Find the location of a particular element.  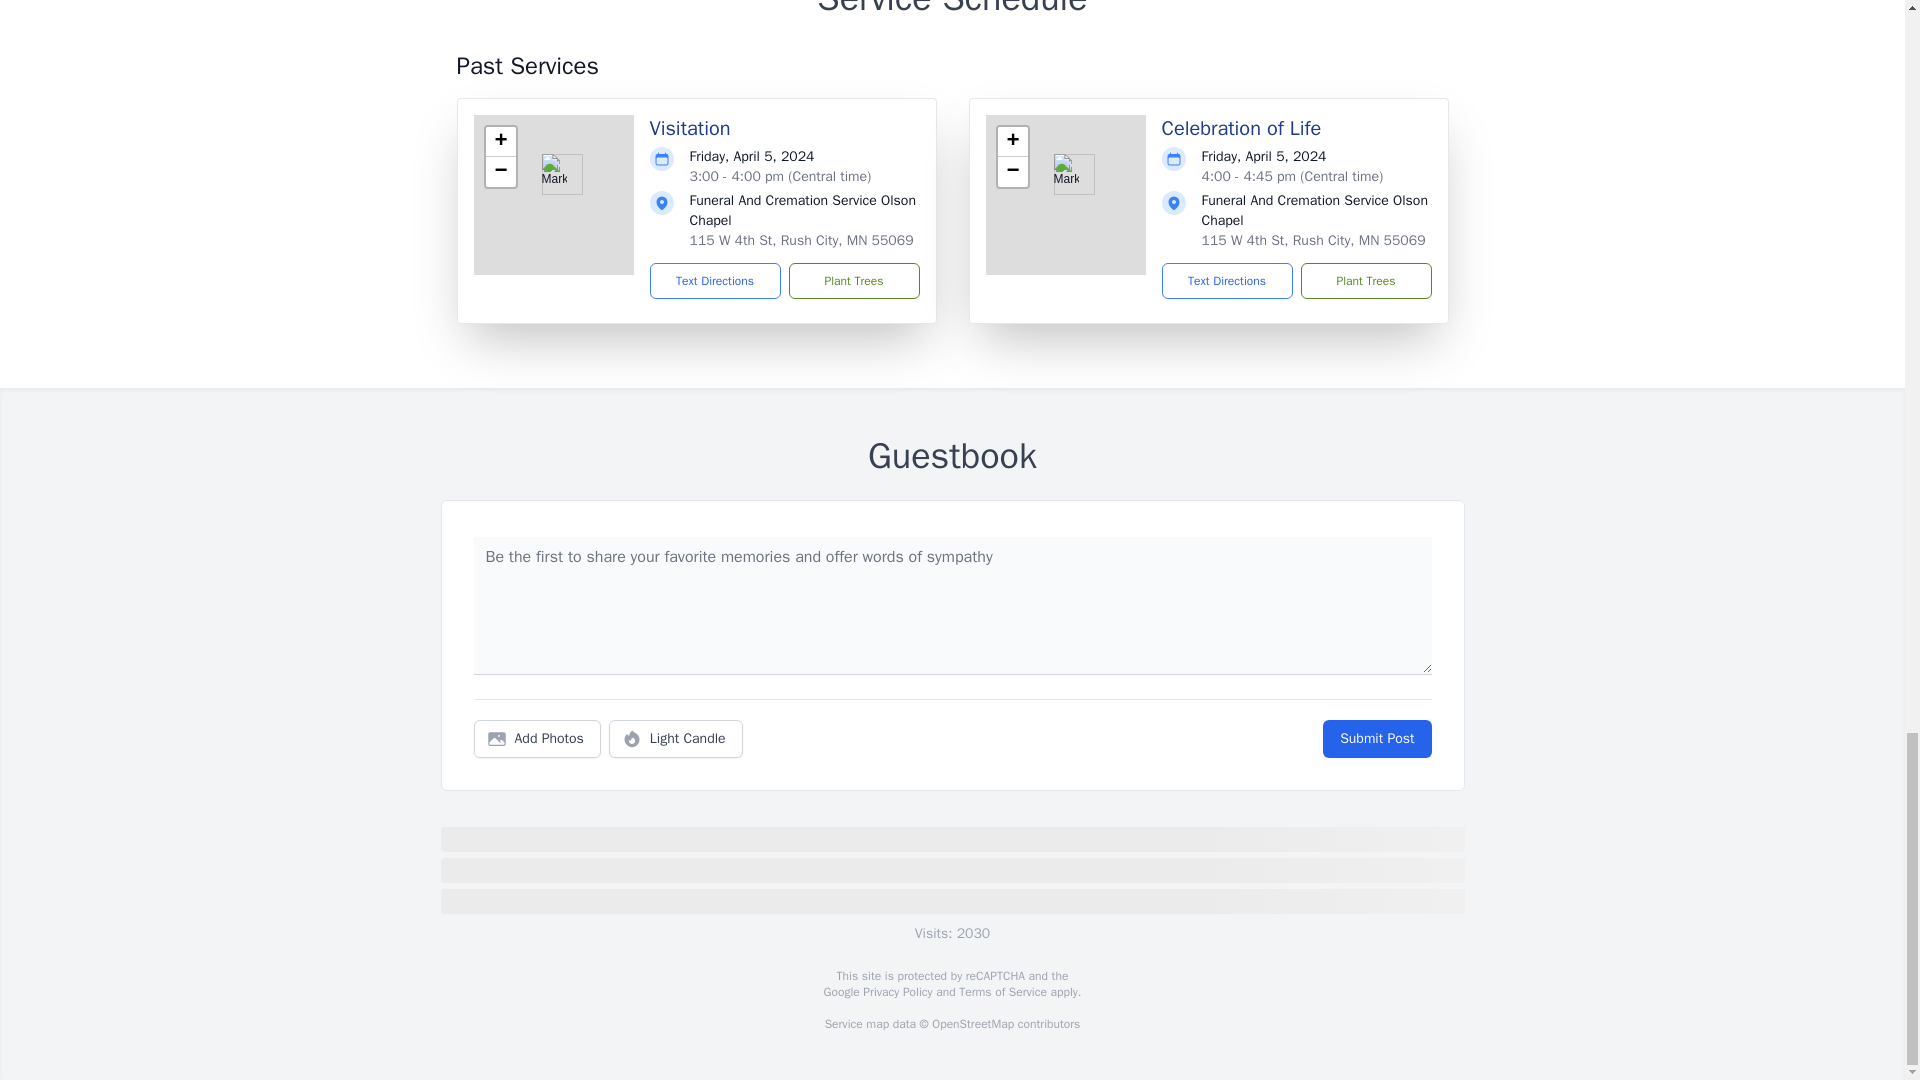

115 W 4th St, Rush City, MN 55069 is located at coordinates (801, 240).